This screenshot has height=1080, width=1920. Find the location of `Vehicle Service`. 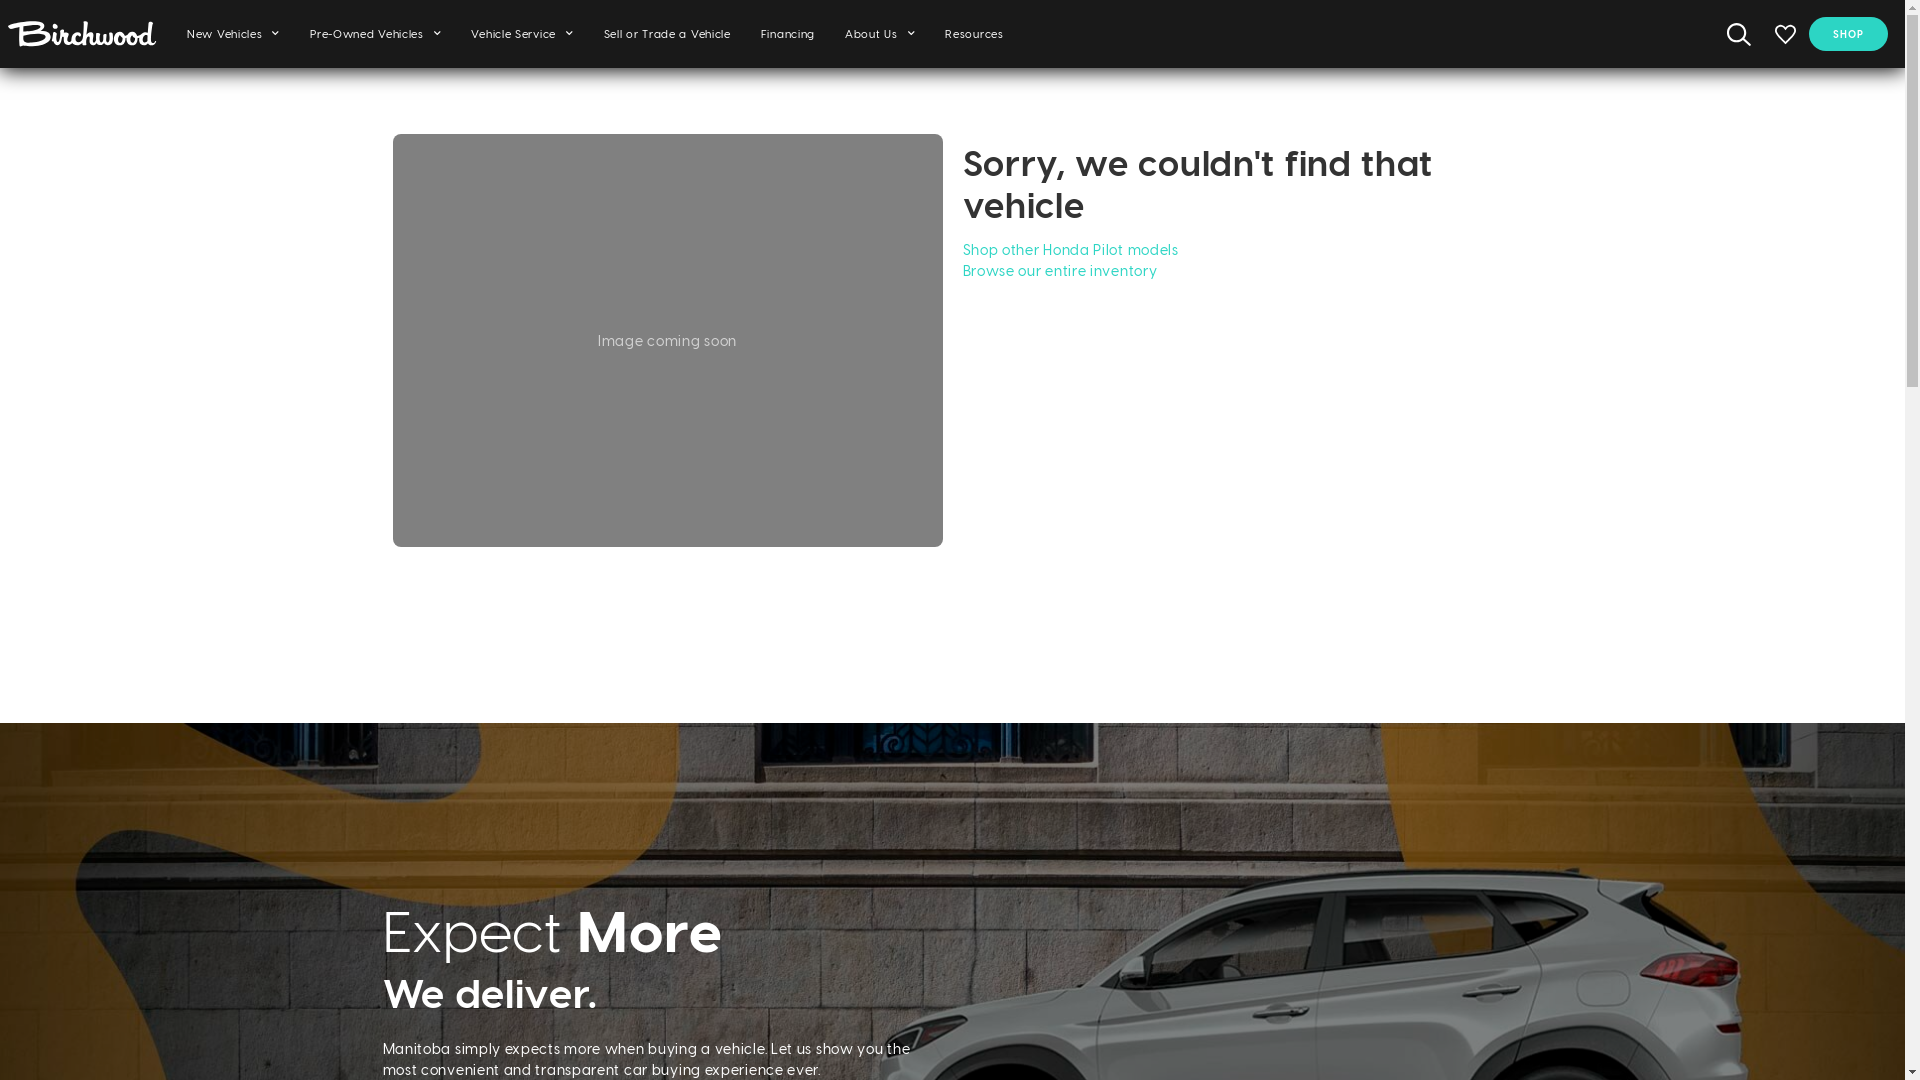

Vehicle Service is located at coordinates (522, 34).